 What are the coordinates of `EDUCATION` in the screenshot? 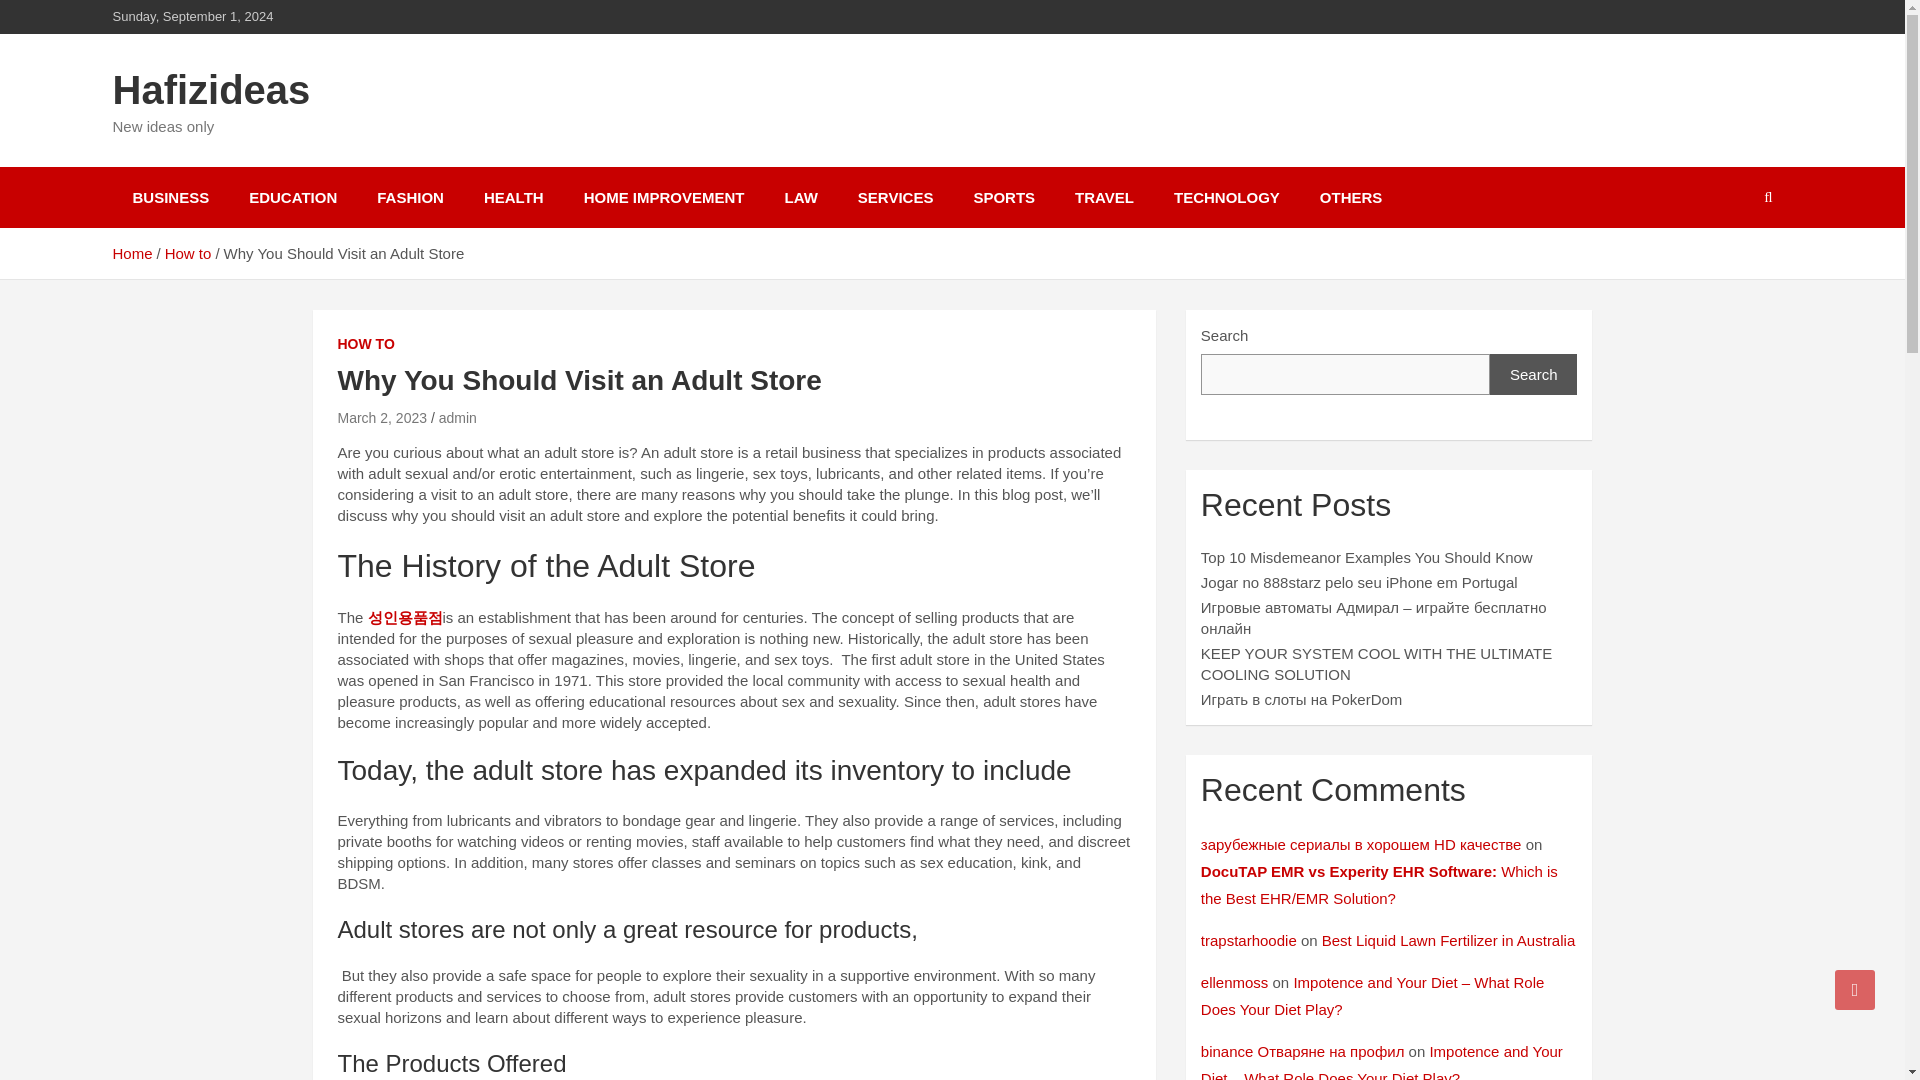 It's located at (292, 197).